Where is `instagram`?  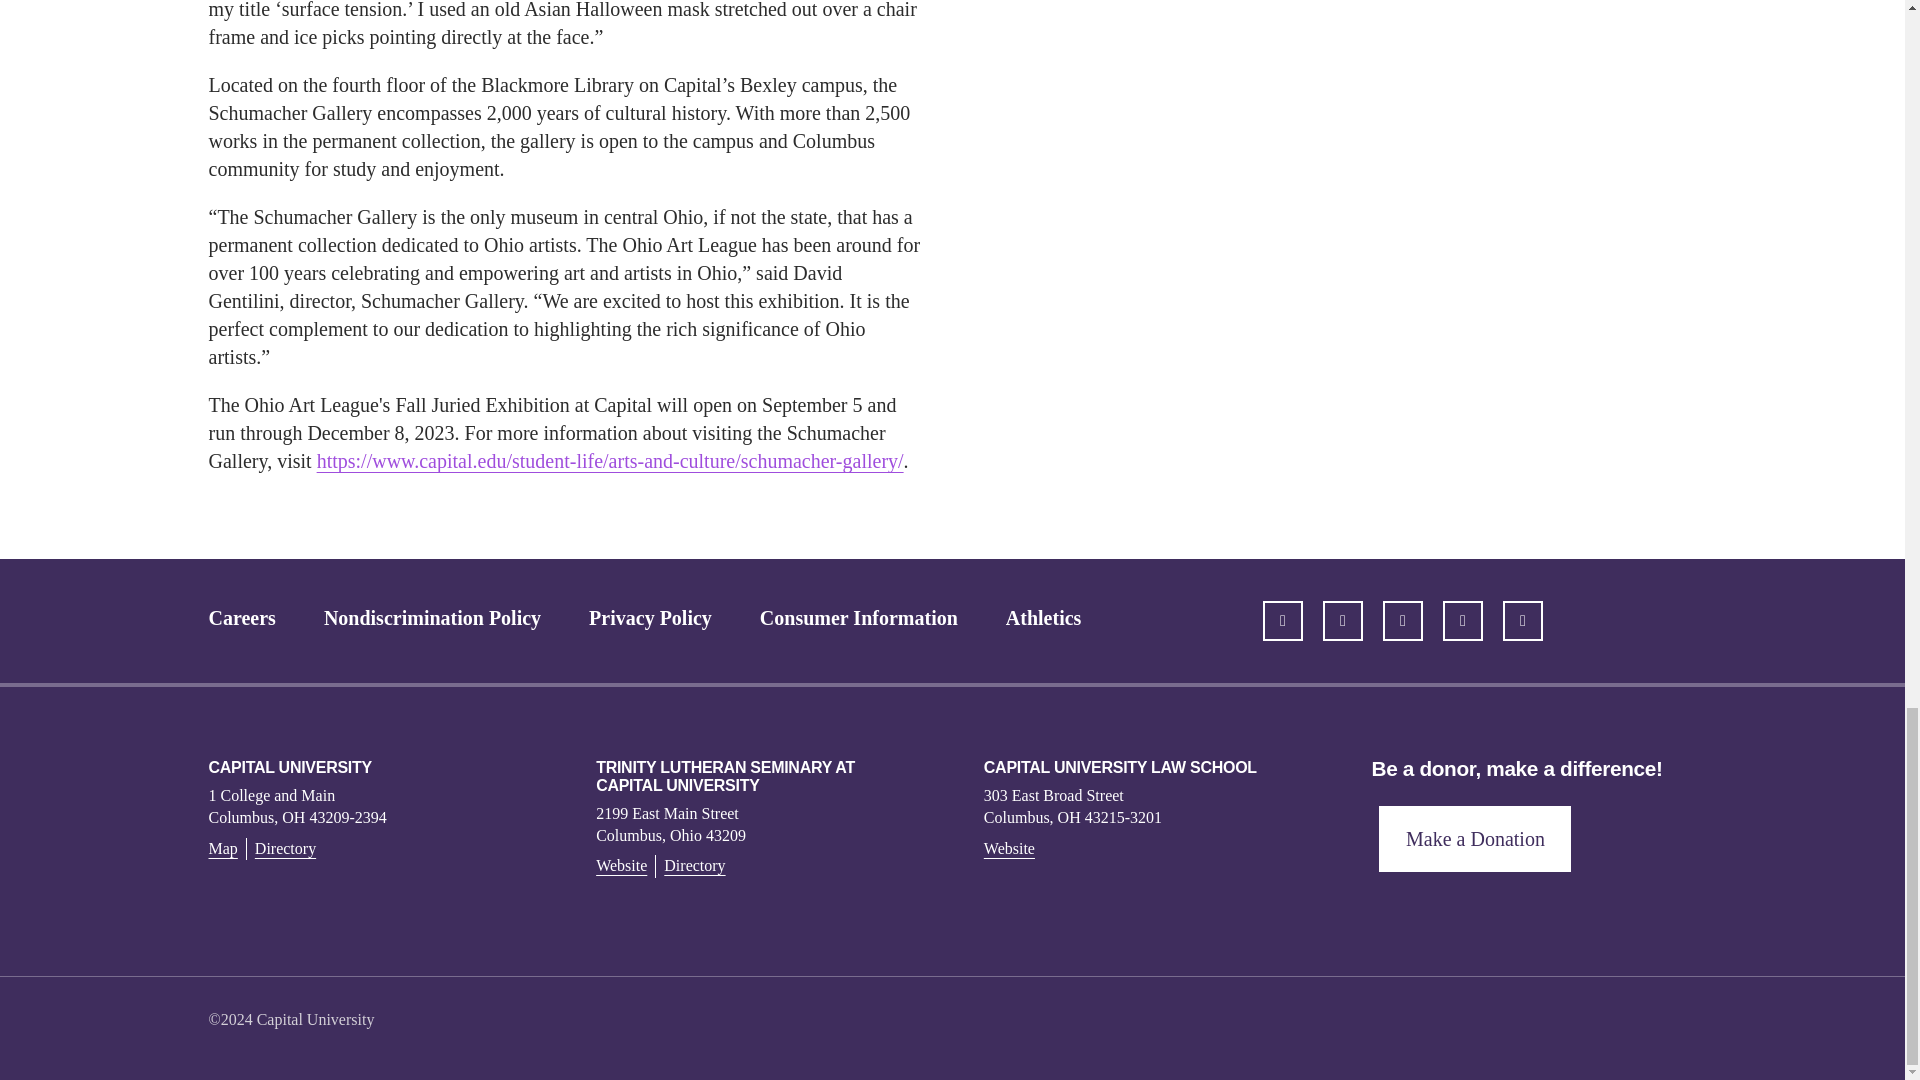 instagram is located at coordinates (1523, 620).